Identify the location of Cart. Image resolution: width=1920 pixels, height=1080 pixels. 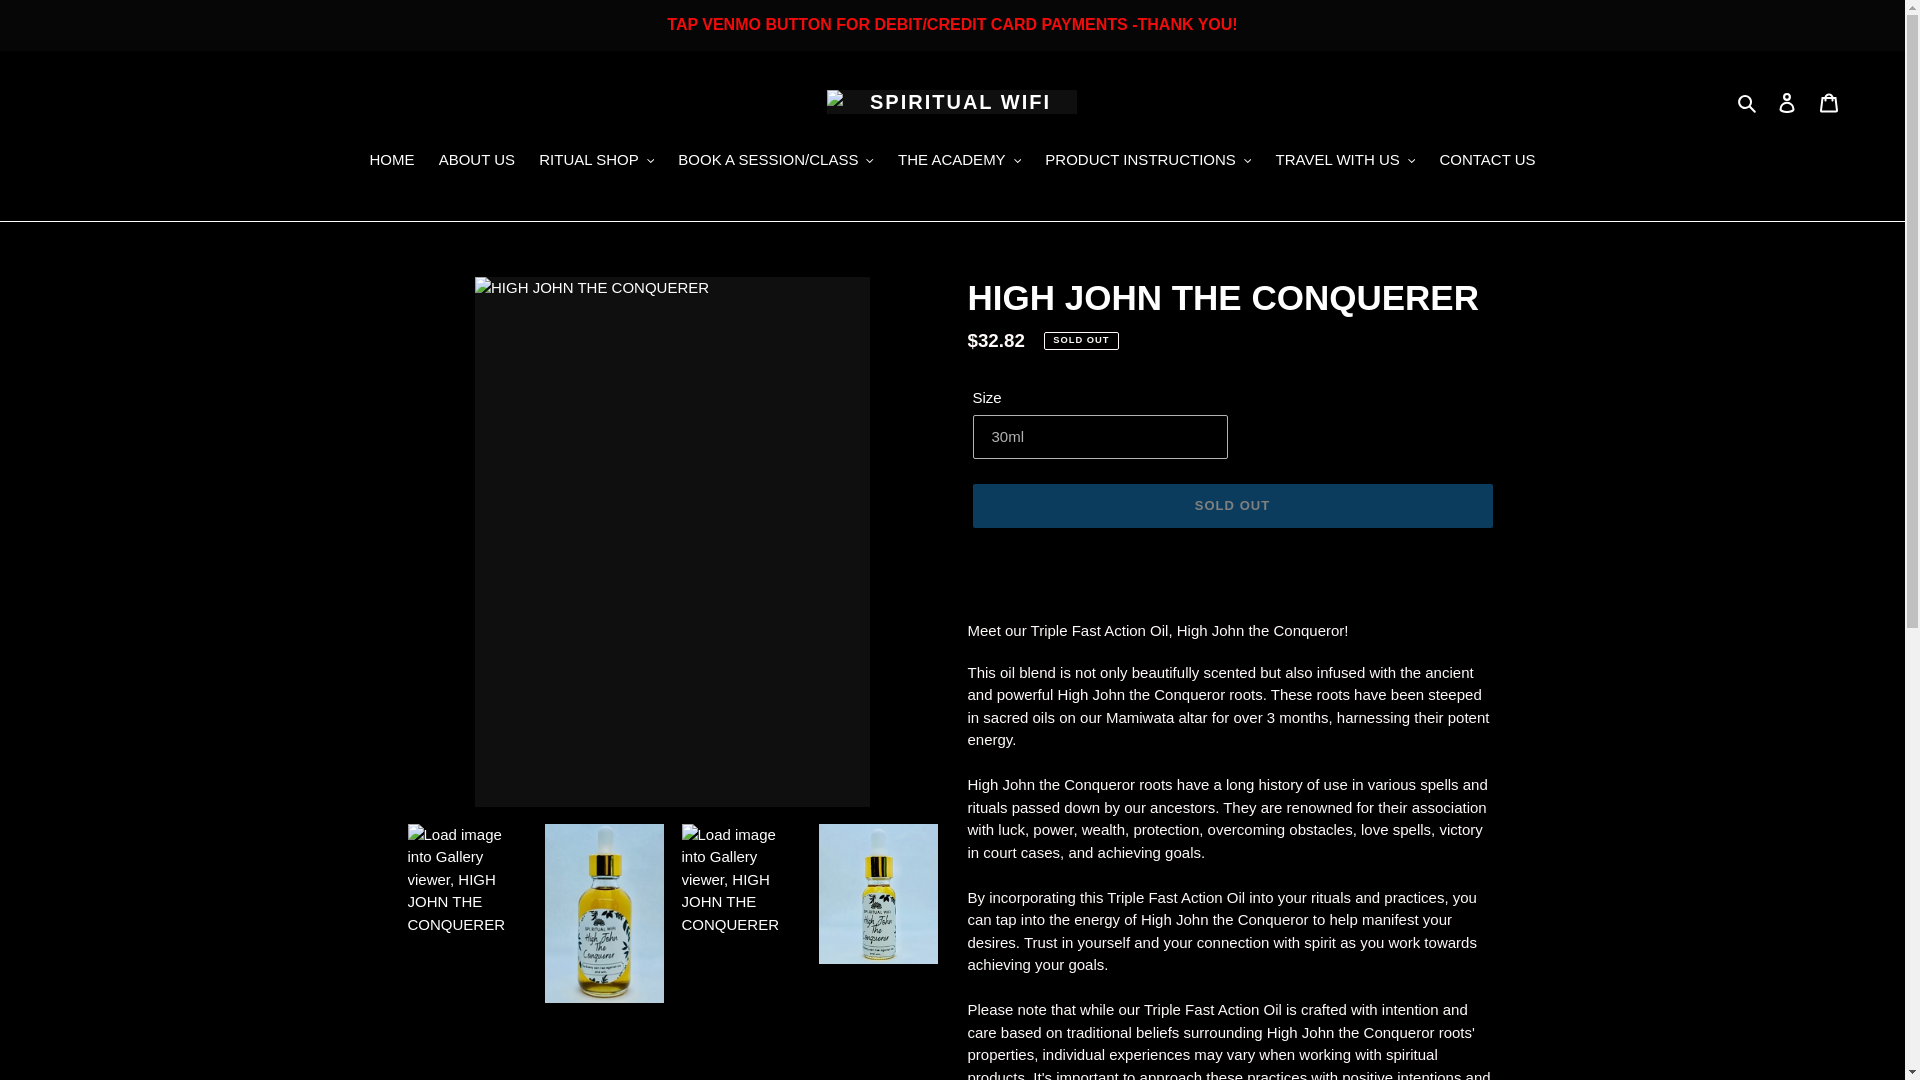
(1829, 102).